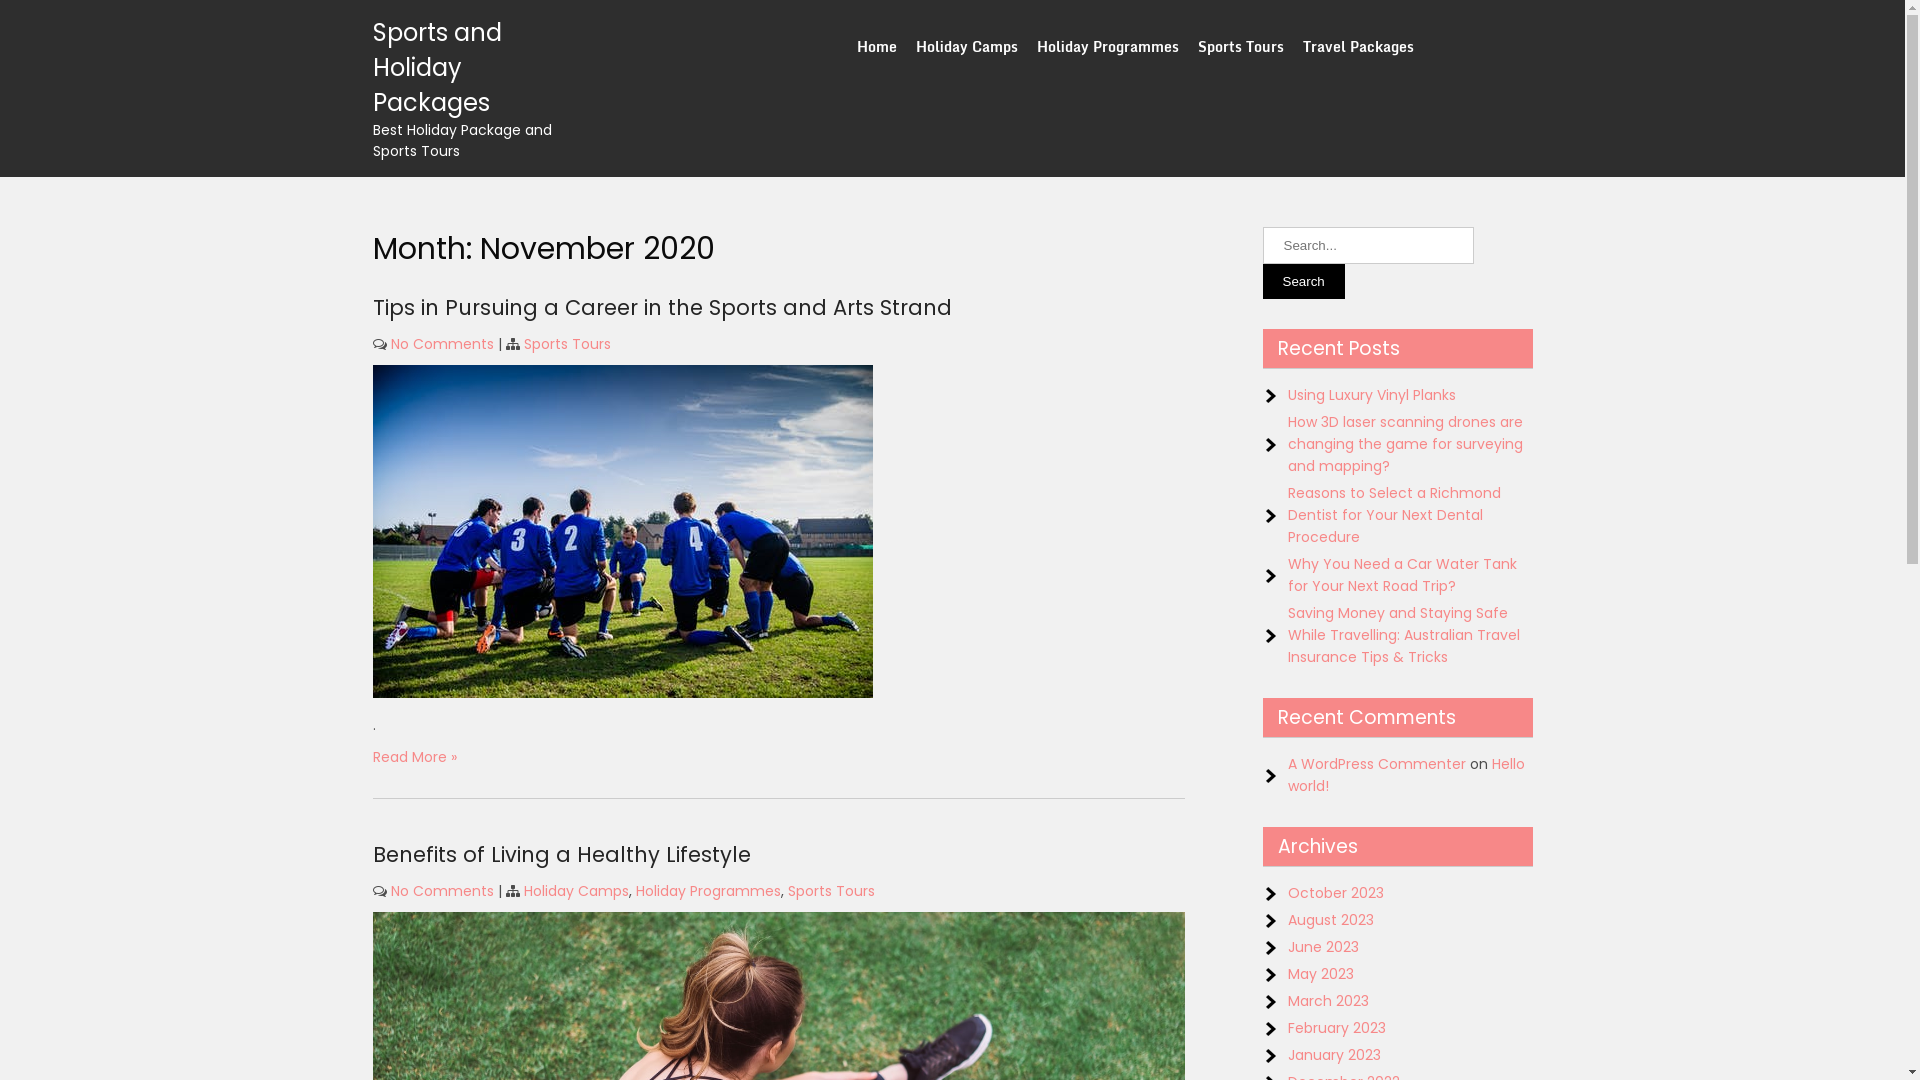 This screenshot has width=1920, height=1080. Describe the element at coordinates (1337, 1028) in the screenshot. I see `February 2023` at that location.